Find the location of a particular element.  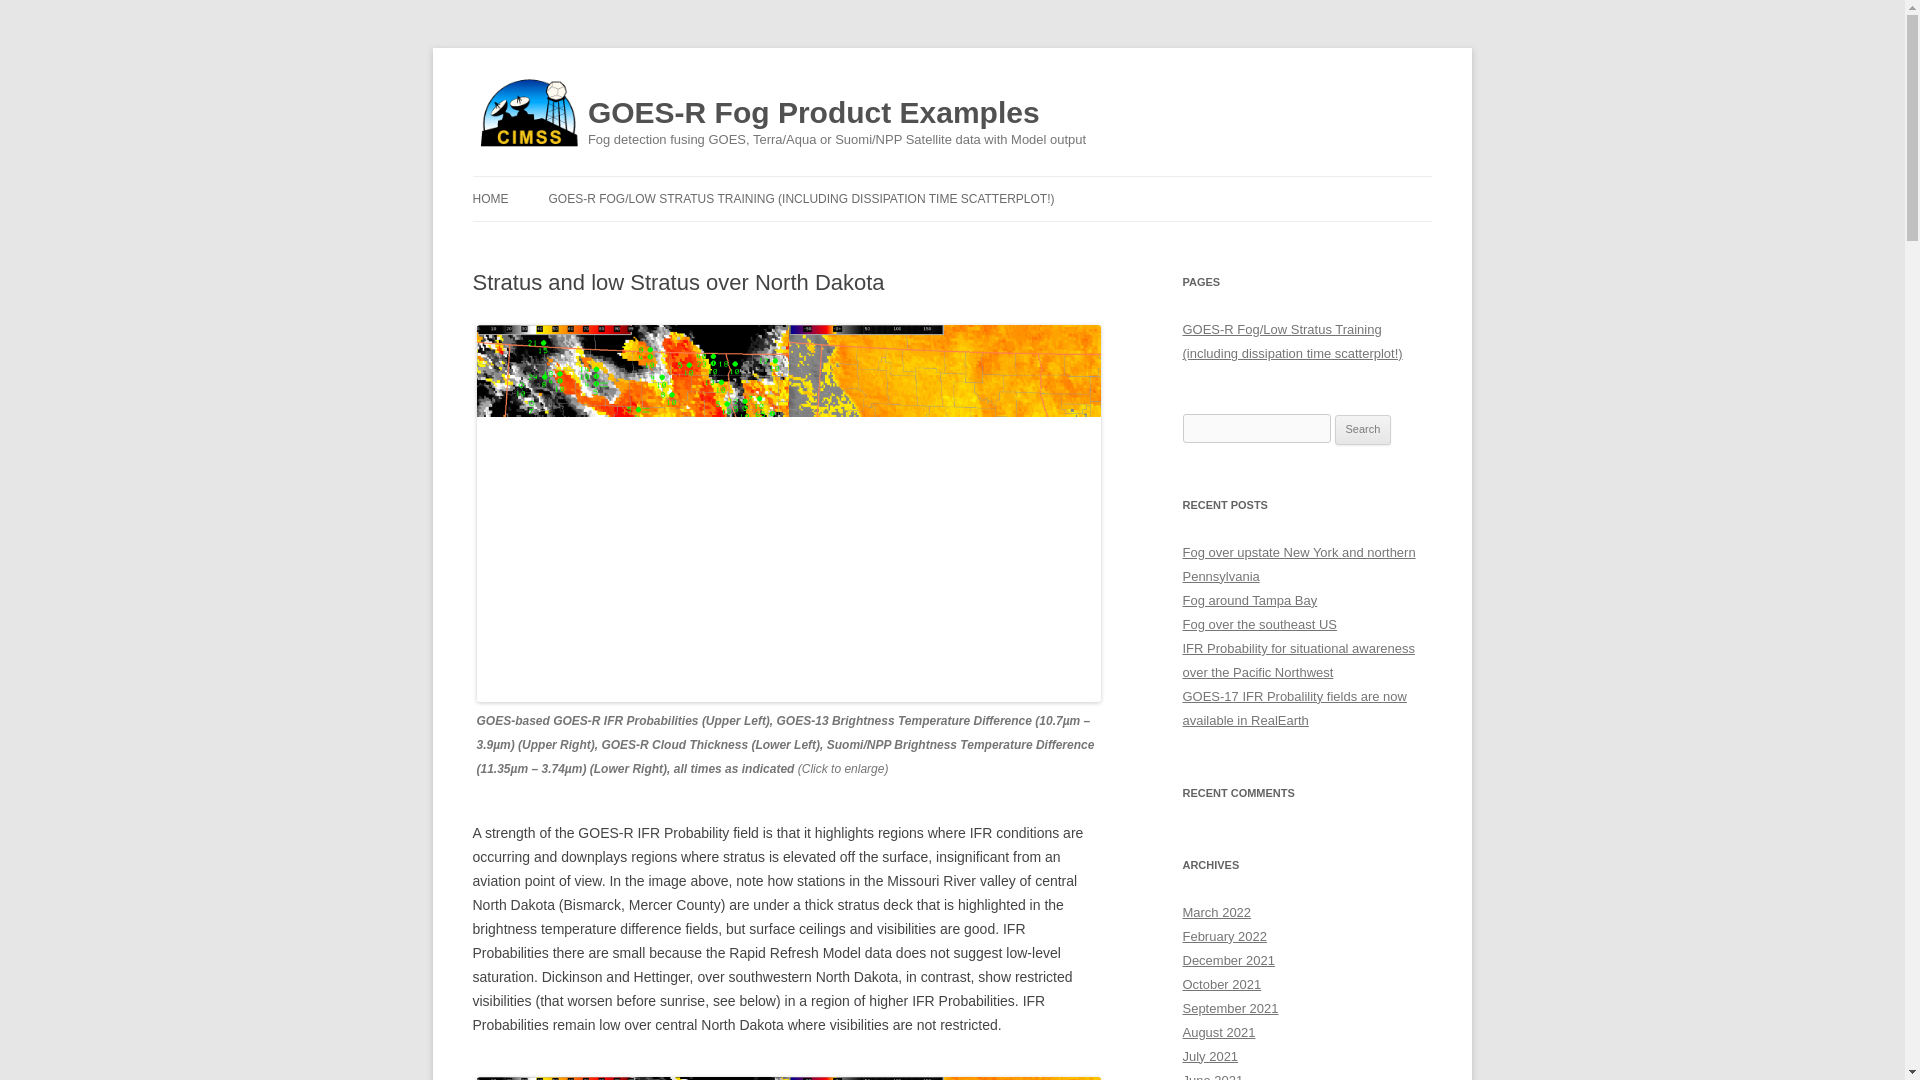

GOES-R Fog Product Examples is located at coordinates (814, 113).